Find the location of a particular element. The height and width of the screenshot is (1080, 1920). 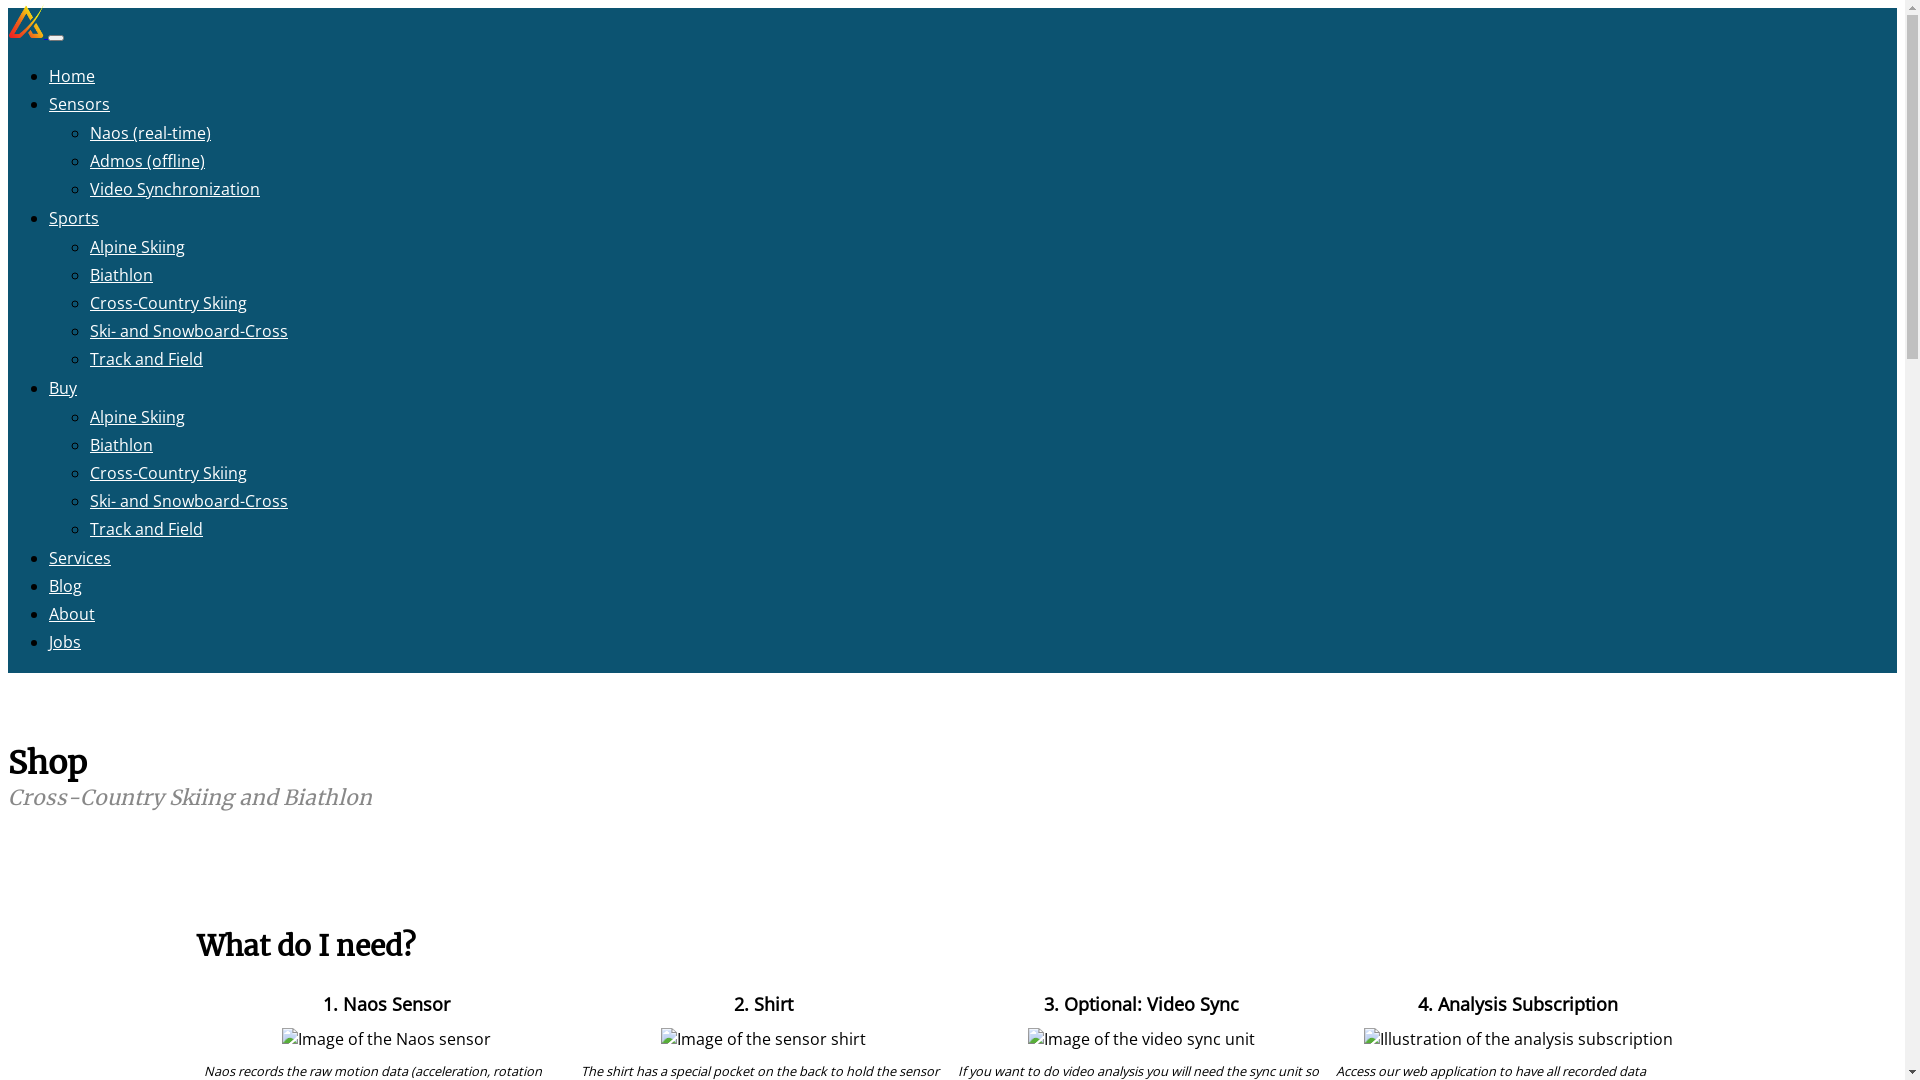

Alpine Skiing is located at coordinates (138, 247).